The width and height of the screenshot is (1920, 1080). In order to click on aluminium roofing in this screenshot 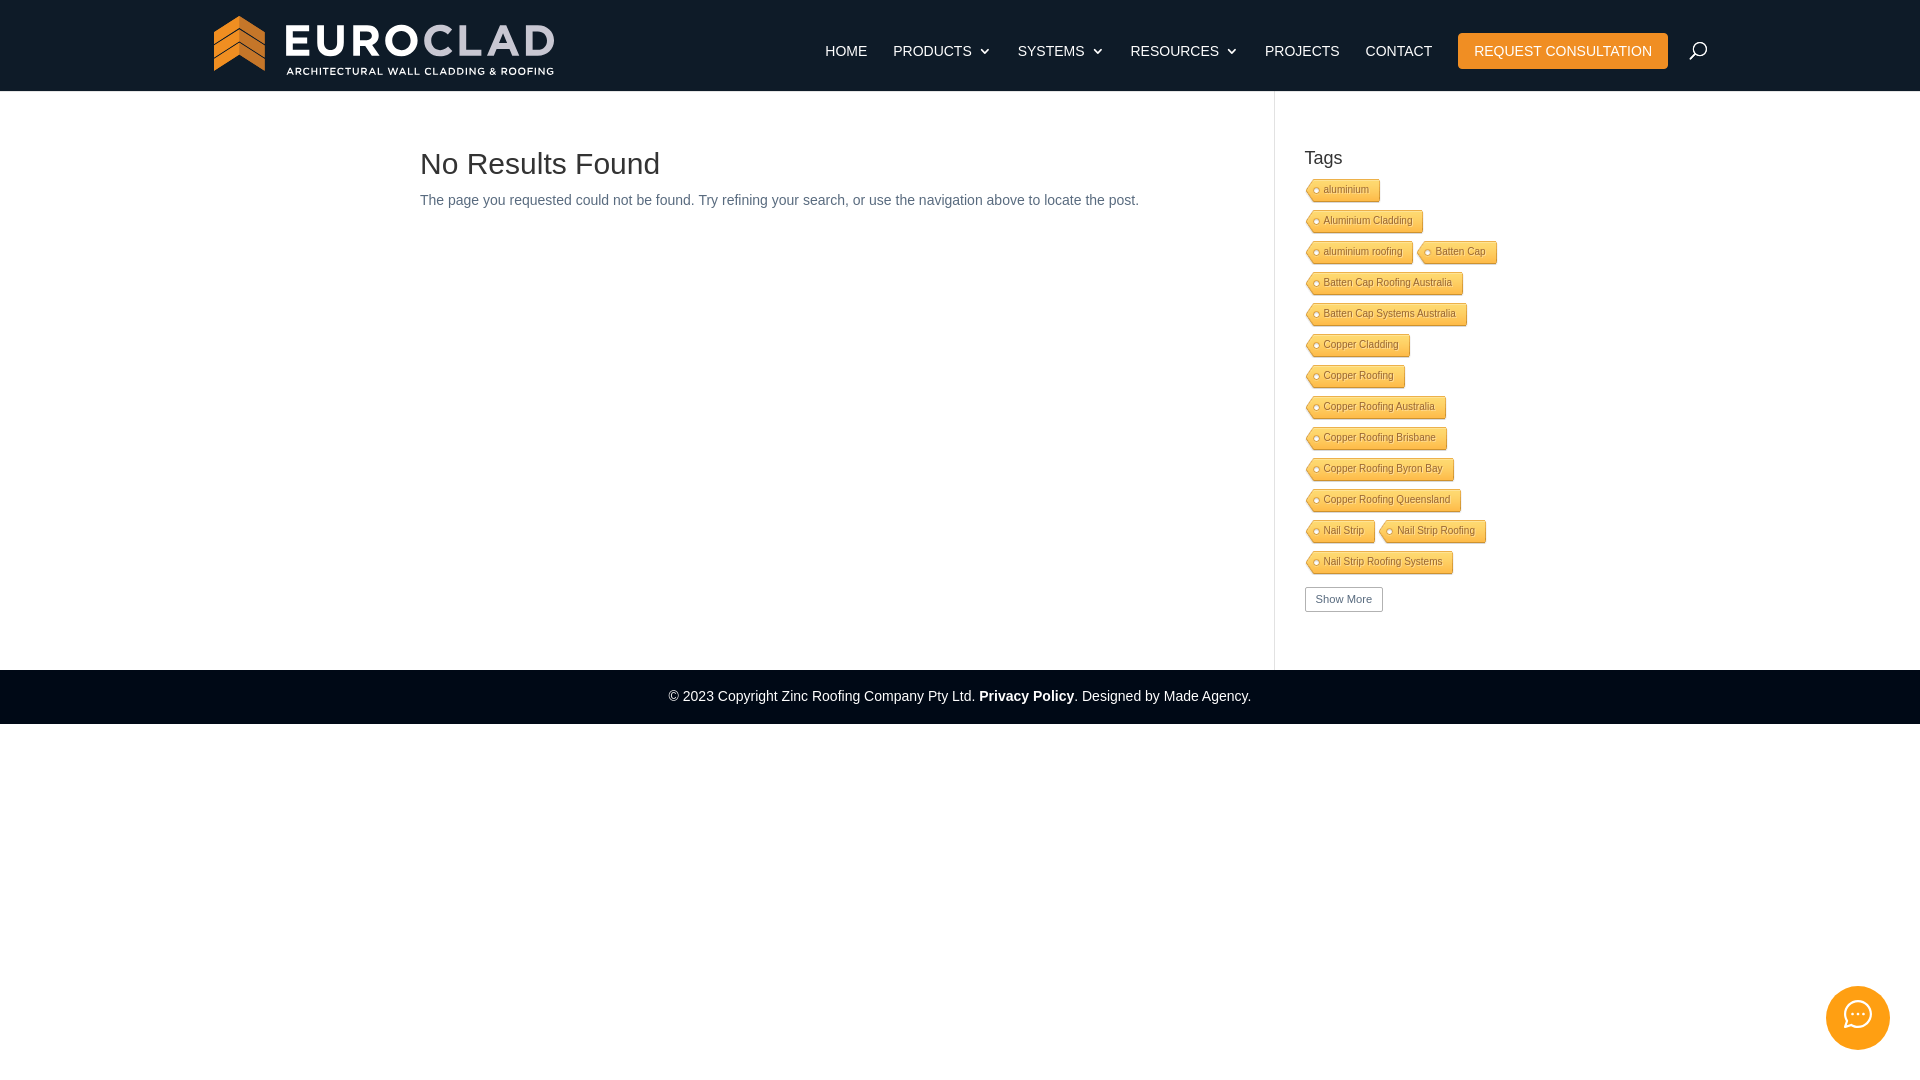, I will do `click(1358, 254)`.